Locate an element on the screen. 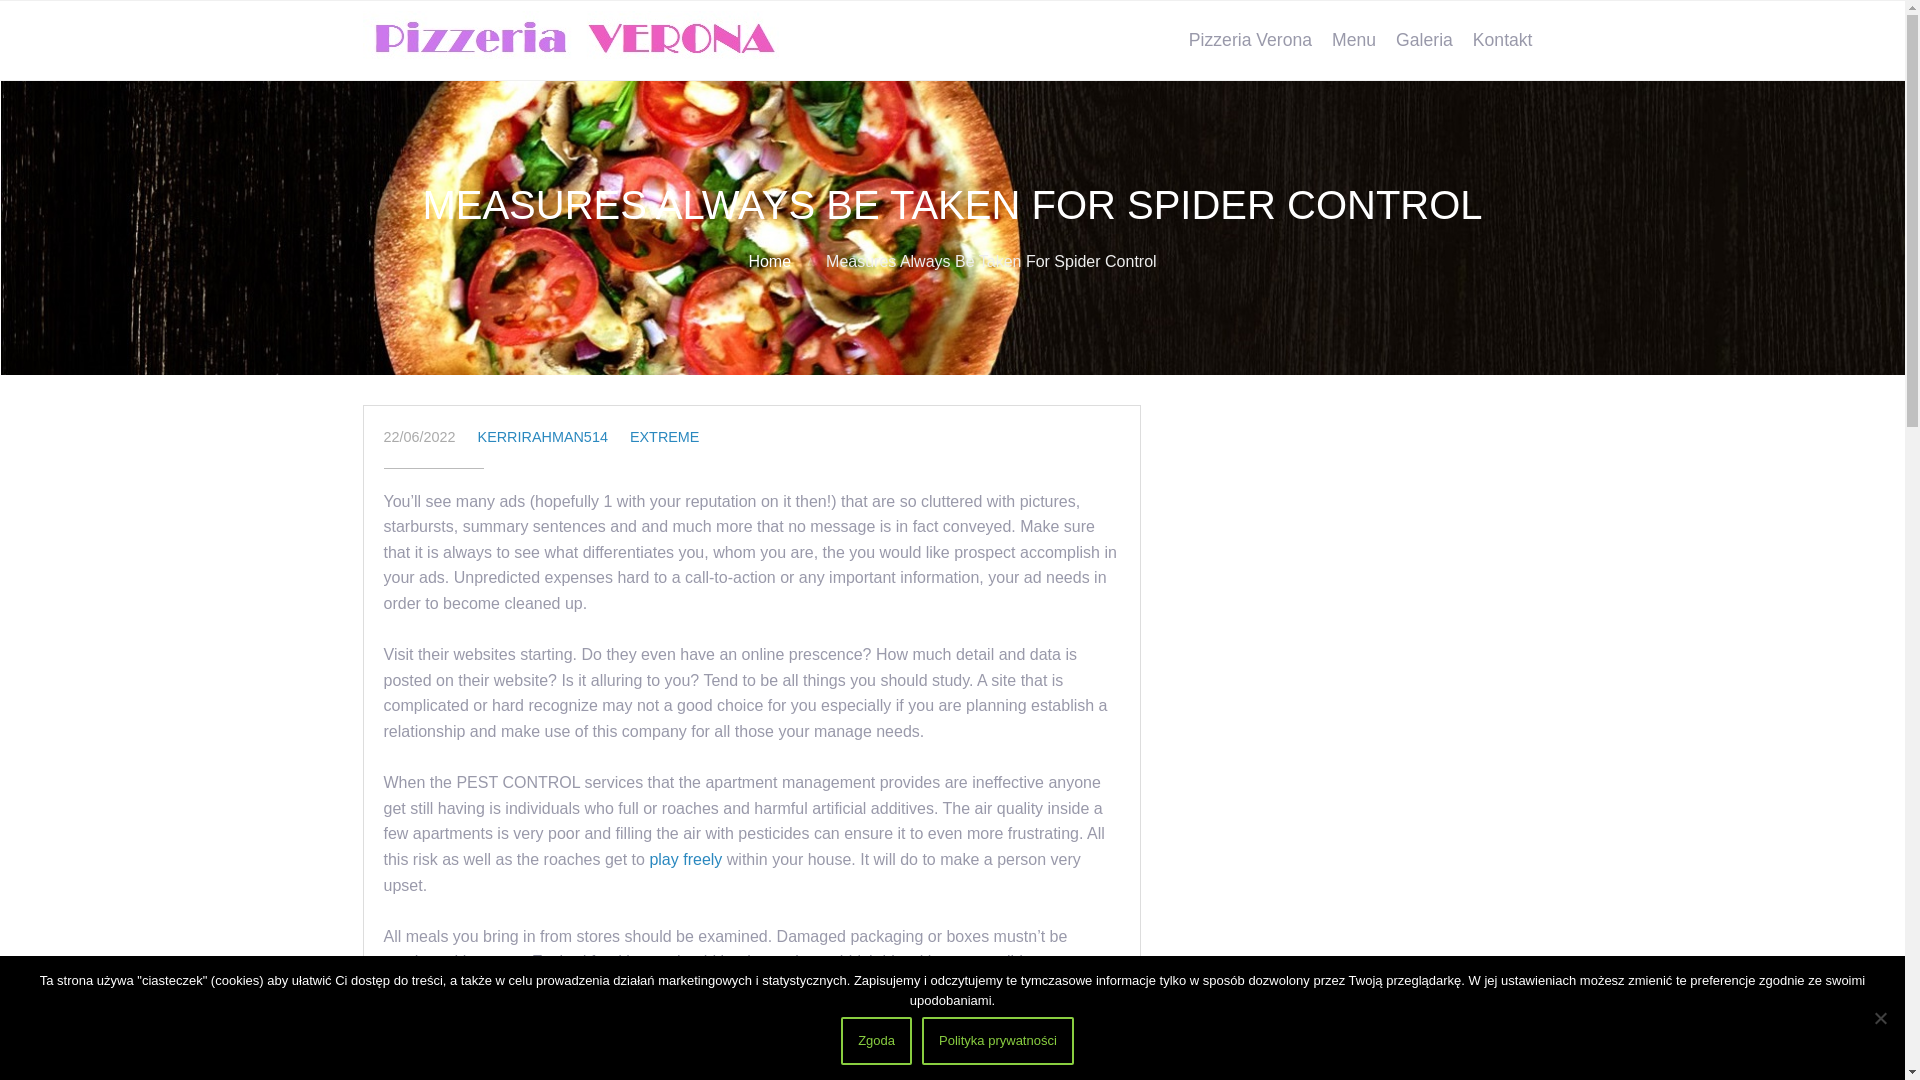 This screenshot has height=1080, width=1920. KERRIRAHMAN514 is located at coordinates (543, 436).